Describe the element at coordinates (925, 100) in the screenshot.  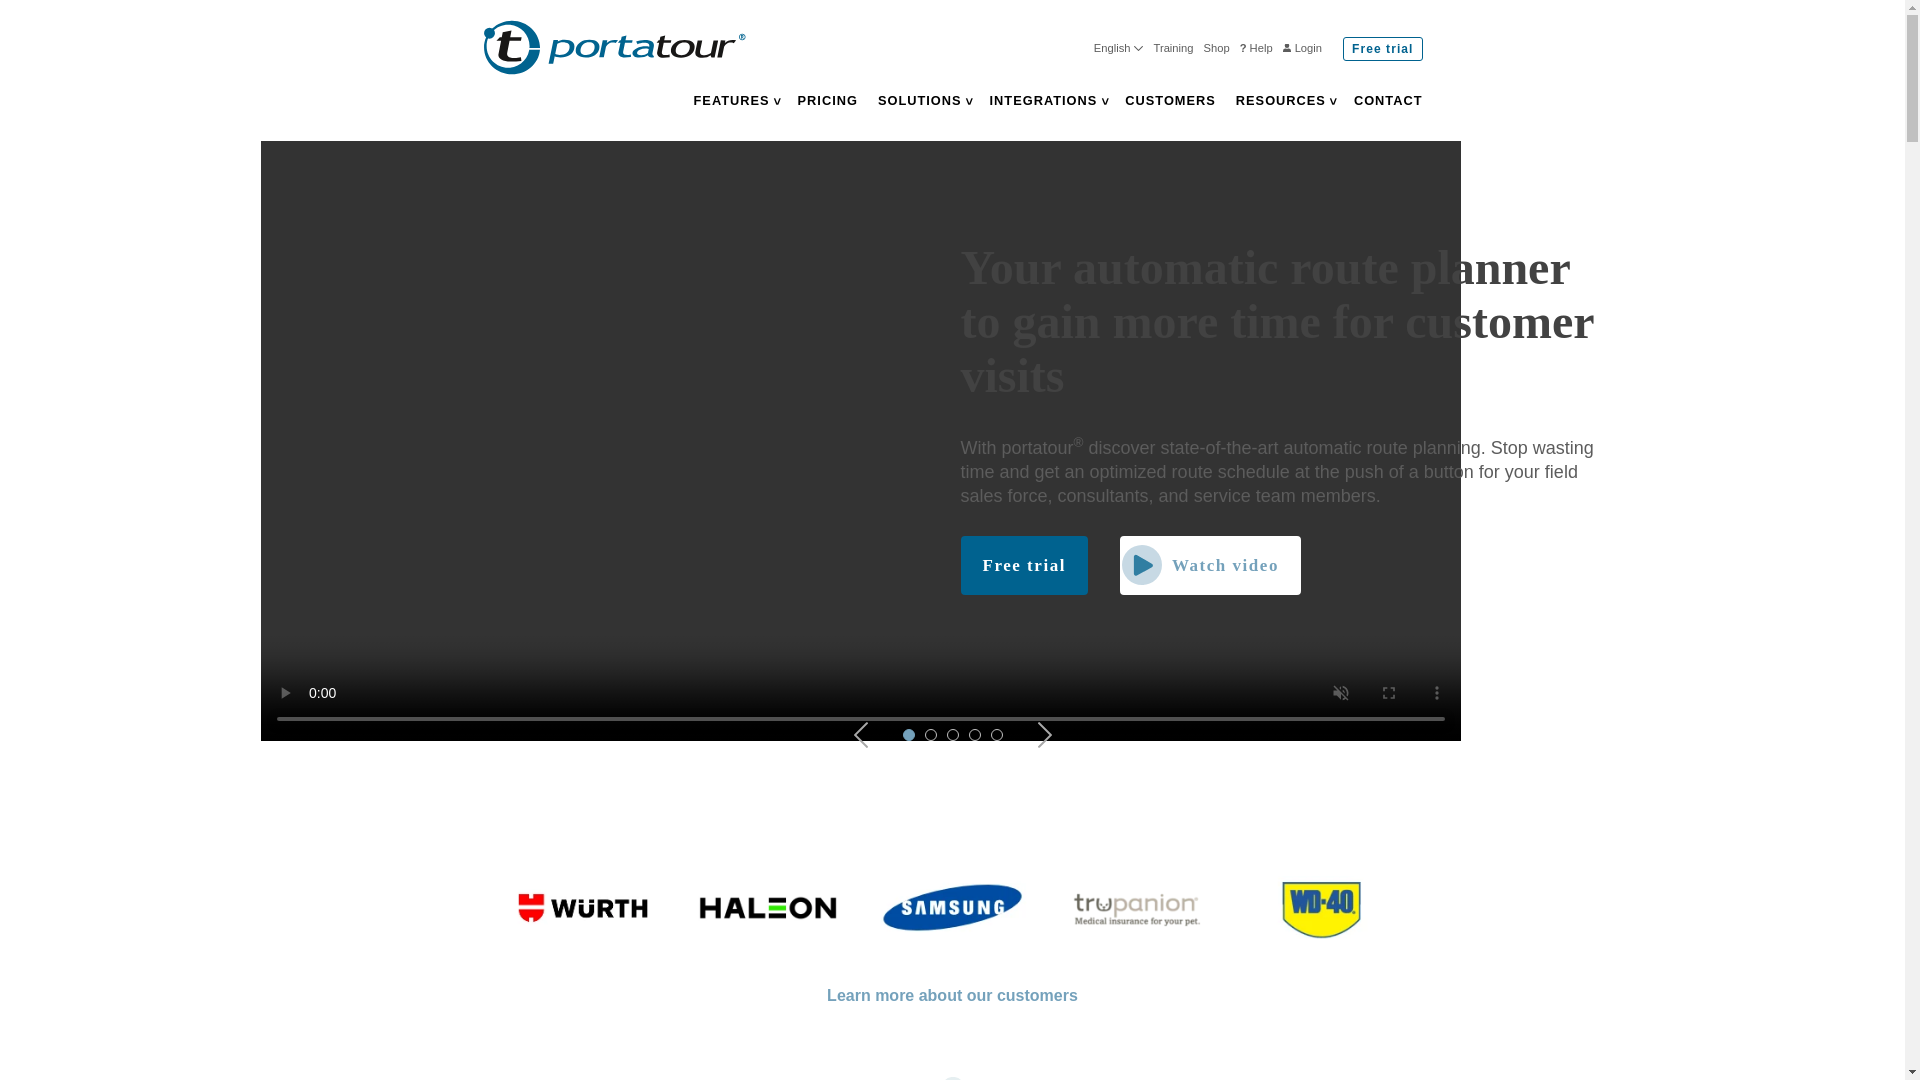
I see `SOLUTIONS` at that location.